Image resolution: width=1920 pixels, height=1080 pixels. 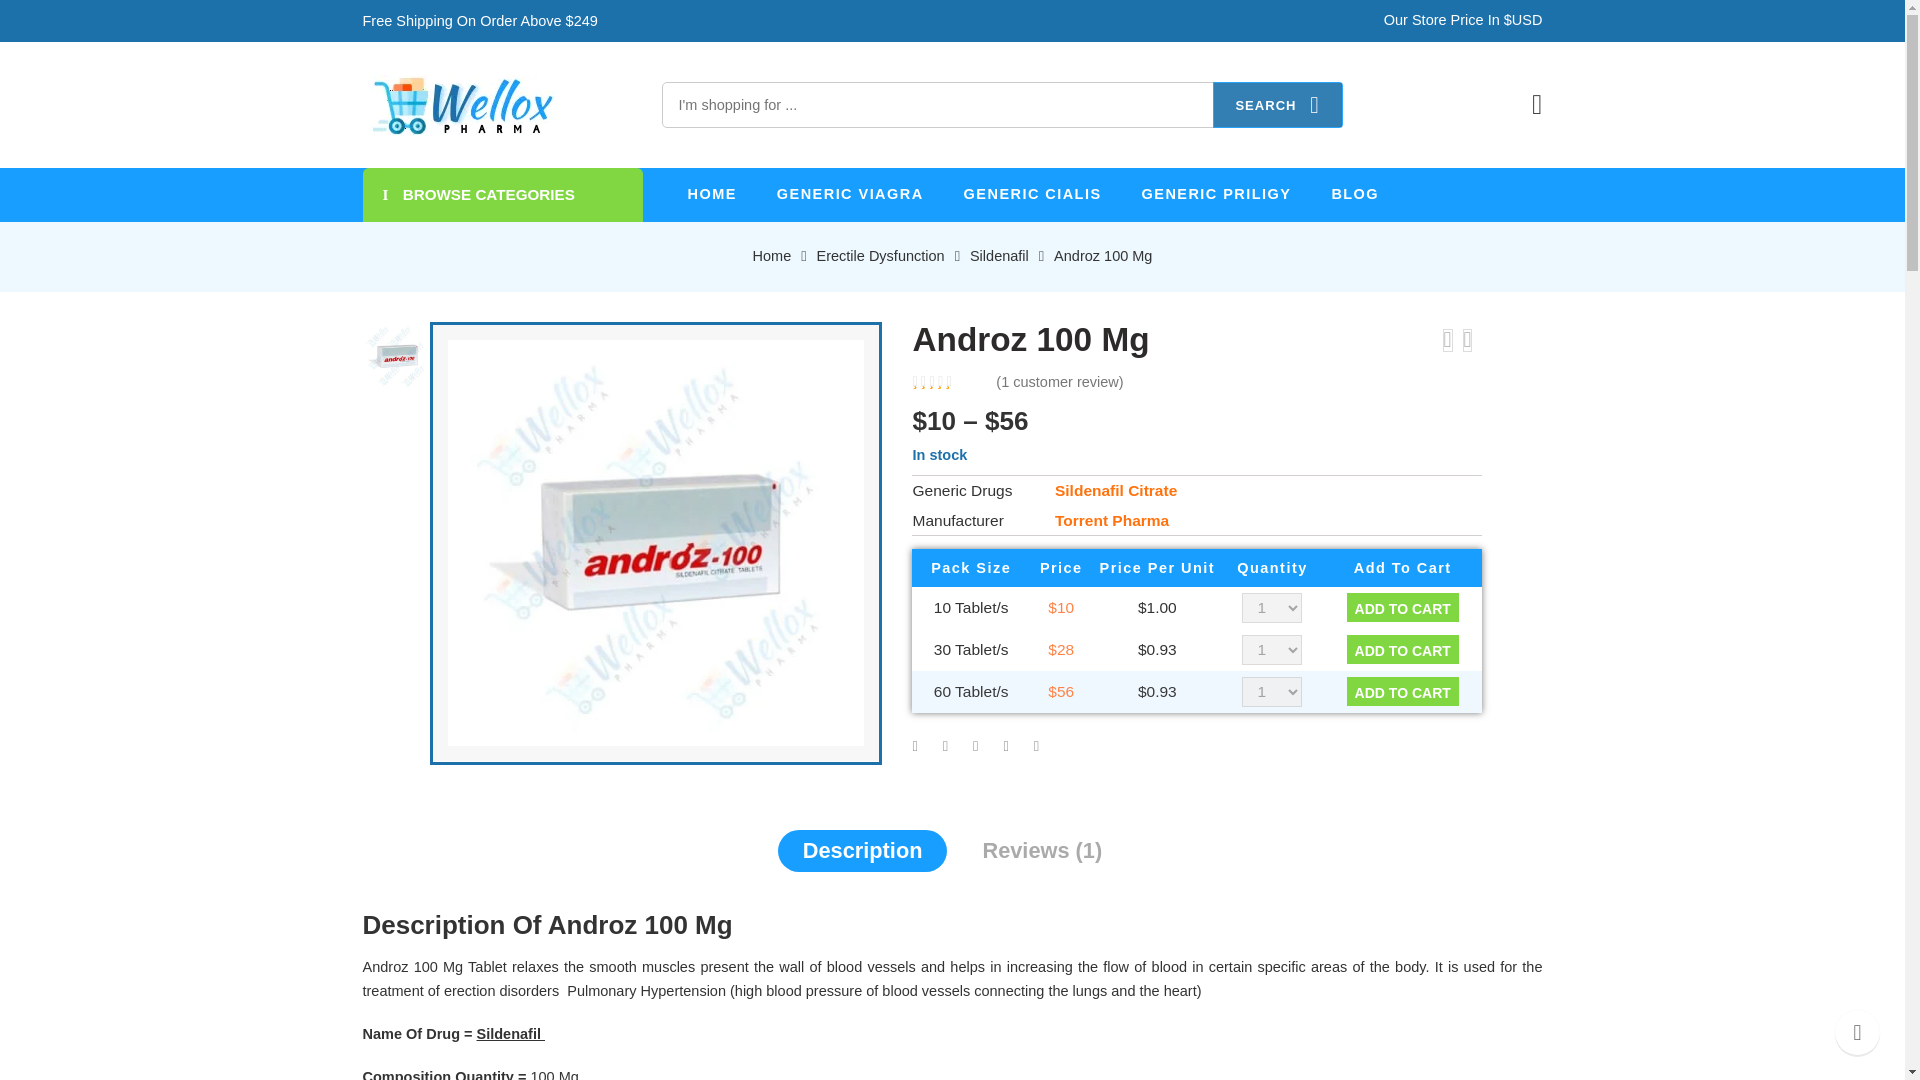 What do you see at coordinates (1403, 650) in the screenshot?
I see `Add To Cart` at bounding box center [1403, 650].